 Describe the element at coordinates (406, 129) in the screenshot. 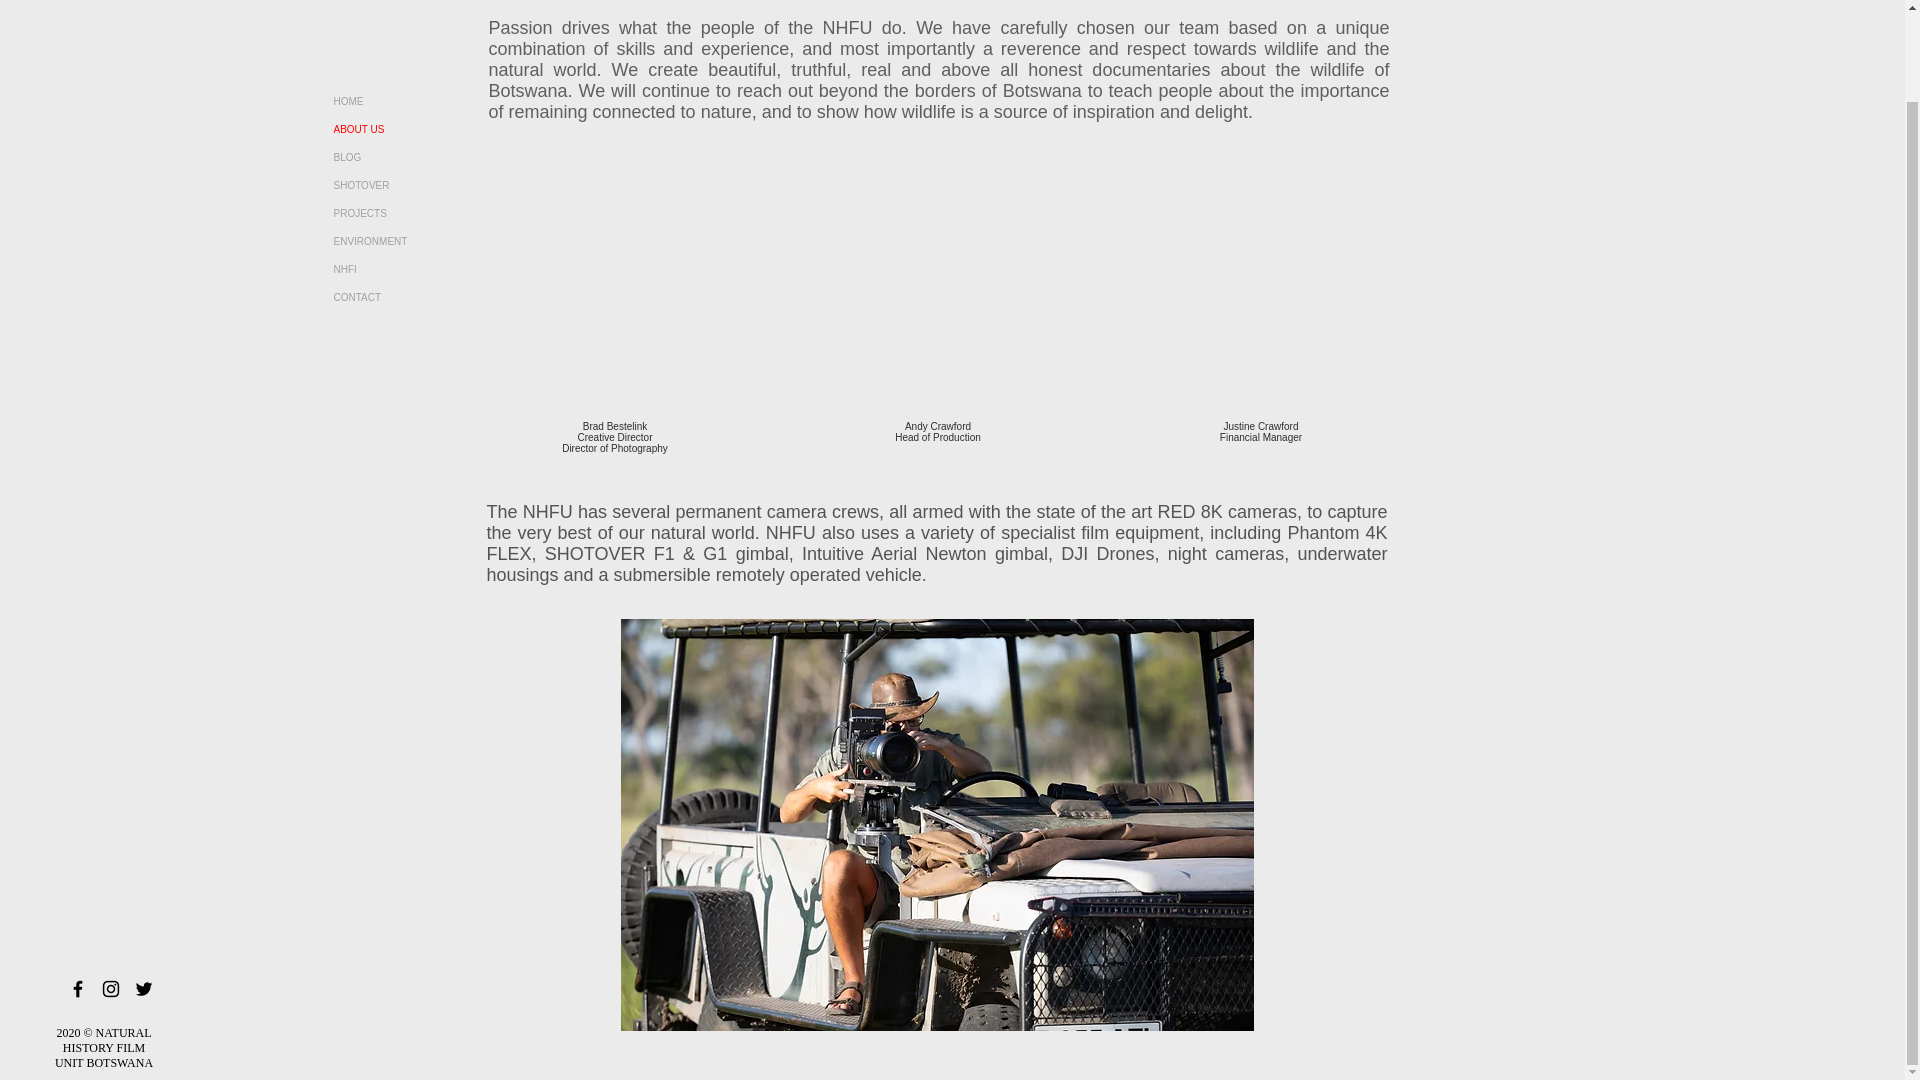

I see `ABOUT US` at that location.